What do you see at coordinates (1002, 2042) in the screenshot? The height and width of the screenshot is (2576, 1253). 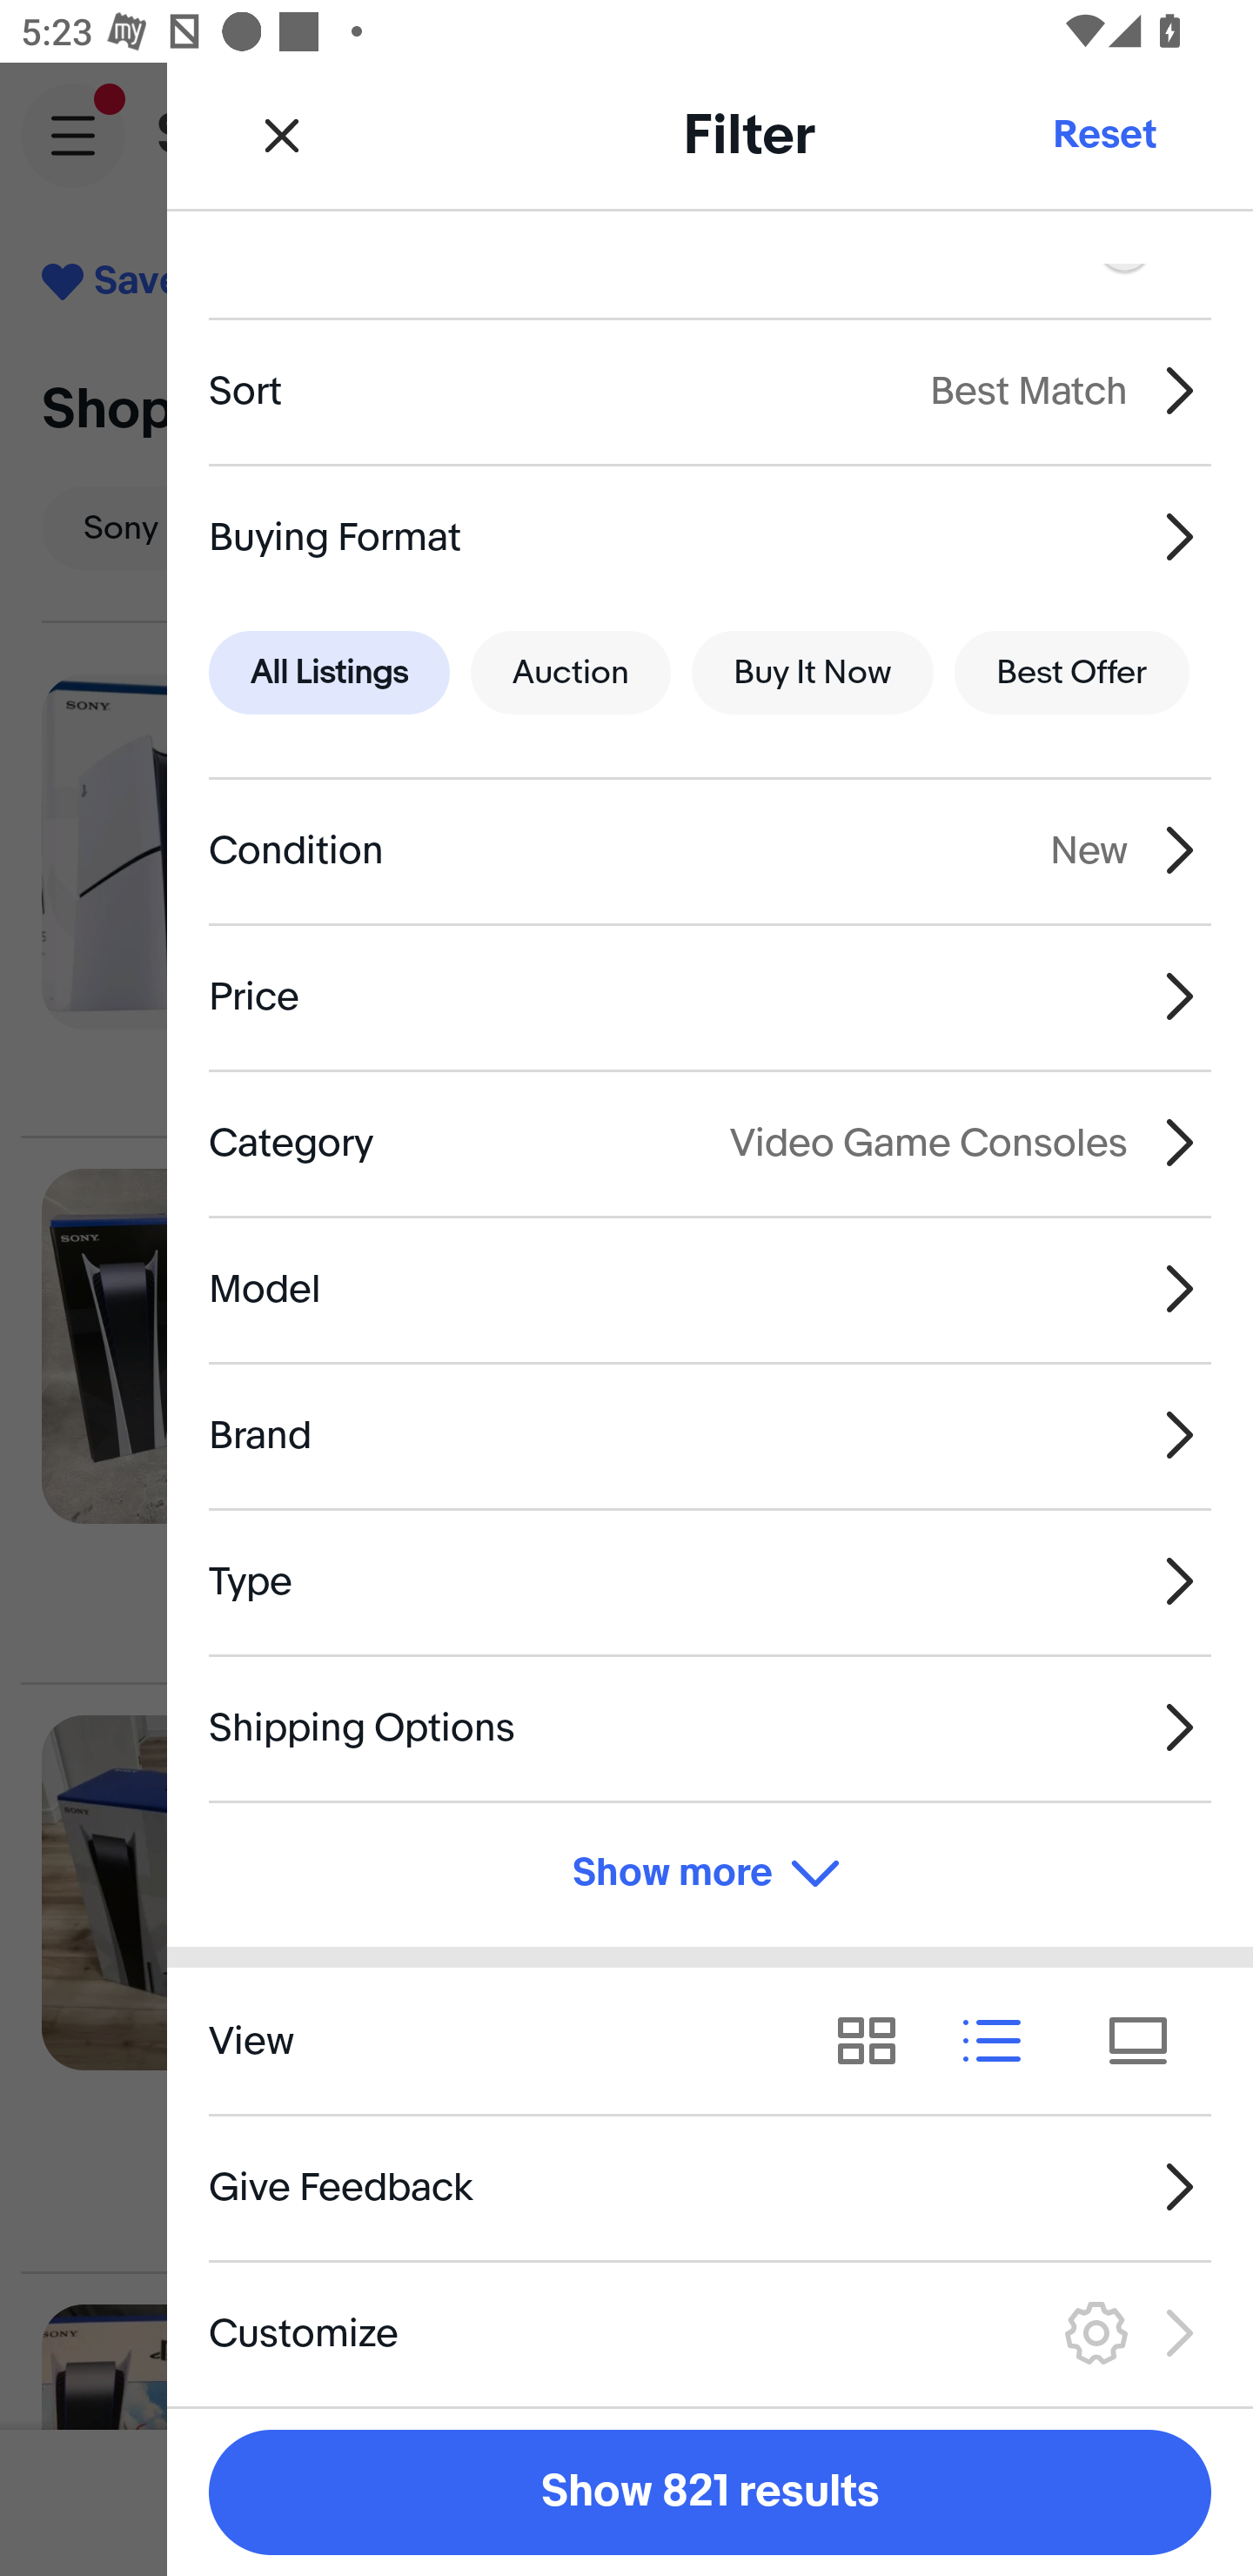 I see `View results as list` at bounding box center [1002, 2042].